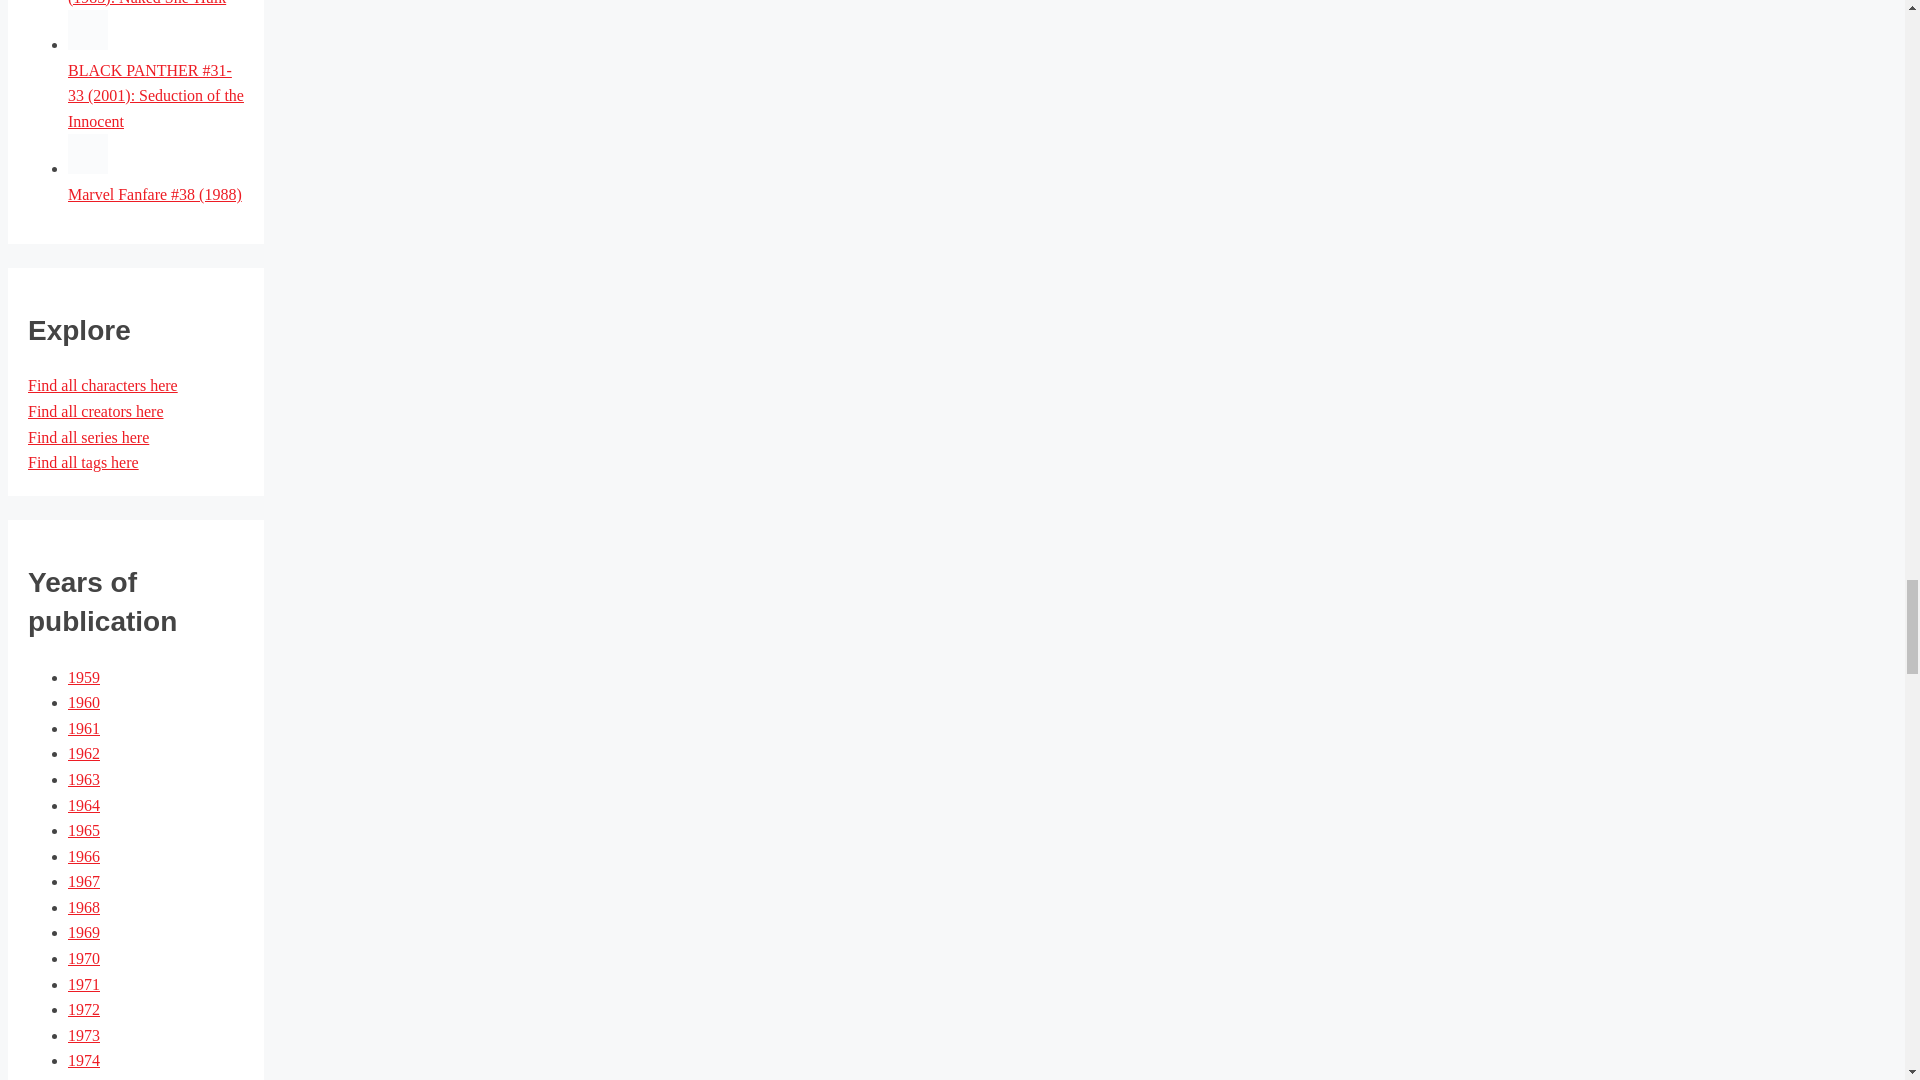 The image size is (1920, 1080). What do you see at coordinates (83, 462) in the screenshot?
I see `Find all tags here` at bounding box center [83, 462].